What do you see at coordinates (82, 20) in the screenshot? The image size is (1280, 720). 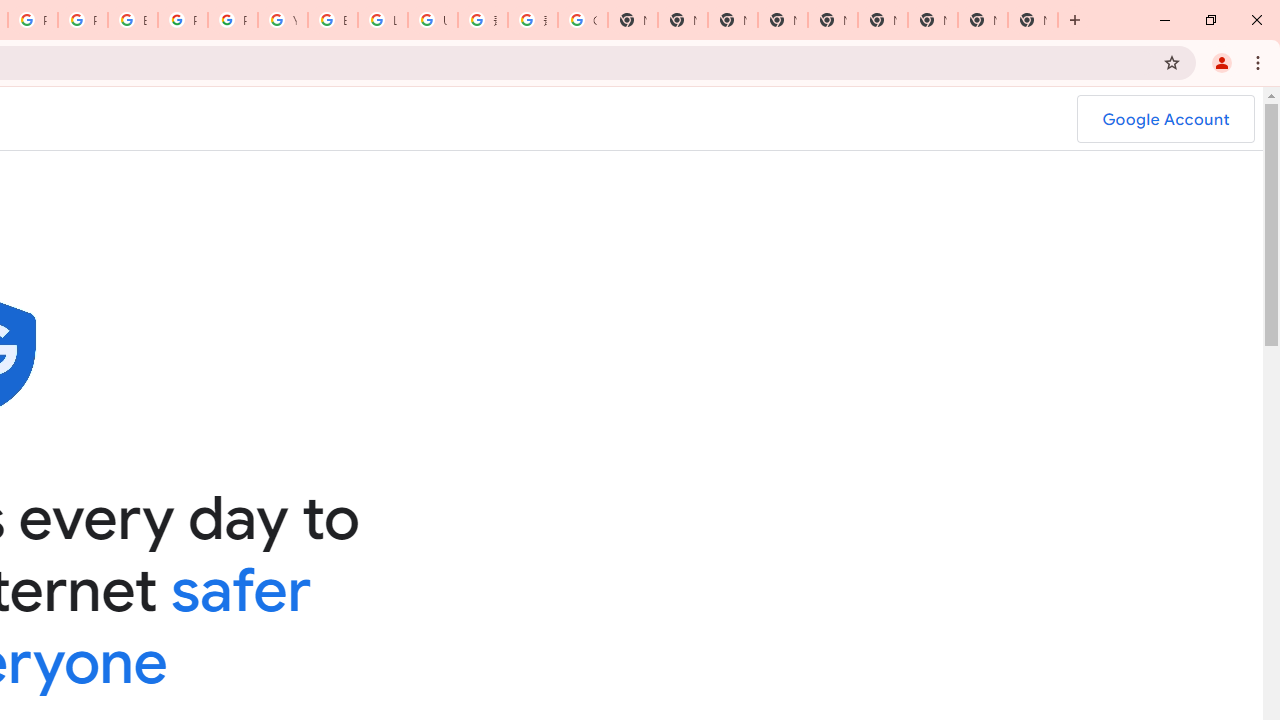 I see `Privacy Help Center - Policies Help` at bounding box center [82, 20].